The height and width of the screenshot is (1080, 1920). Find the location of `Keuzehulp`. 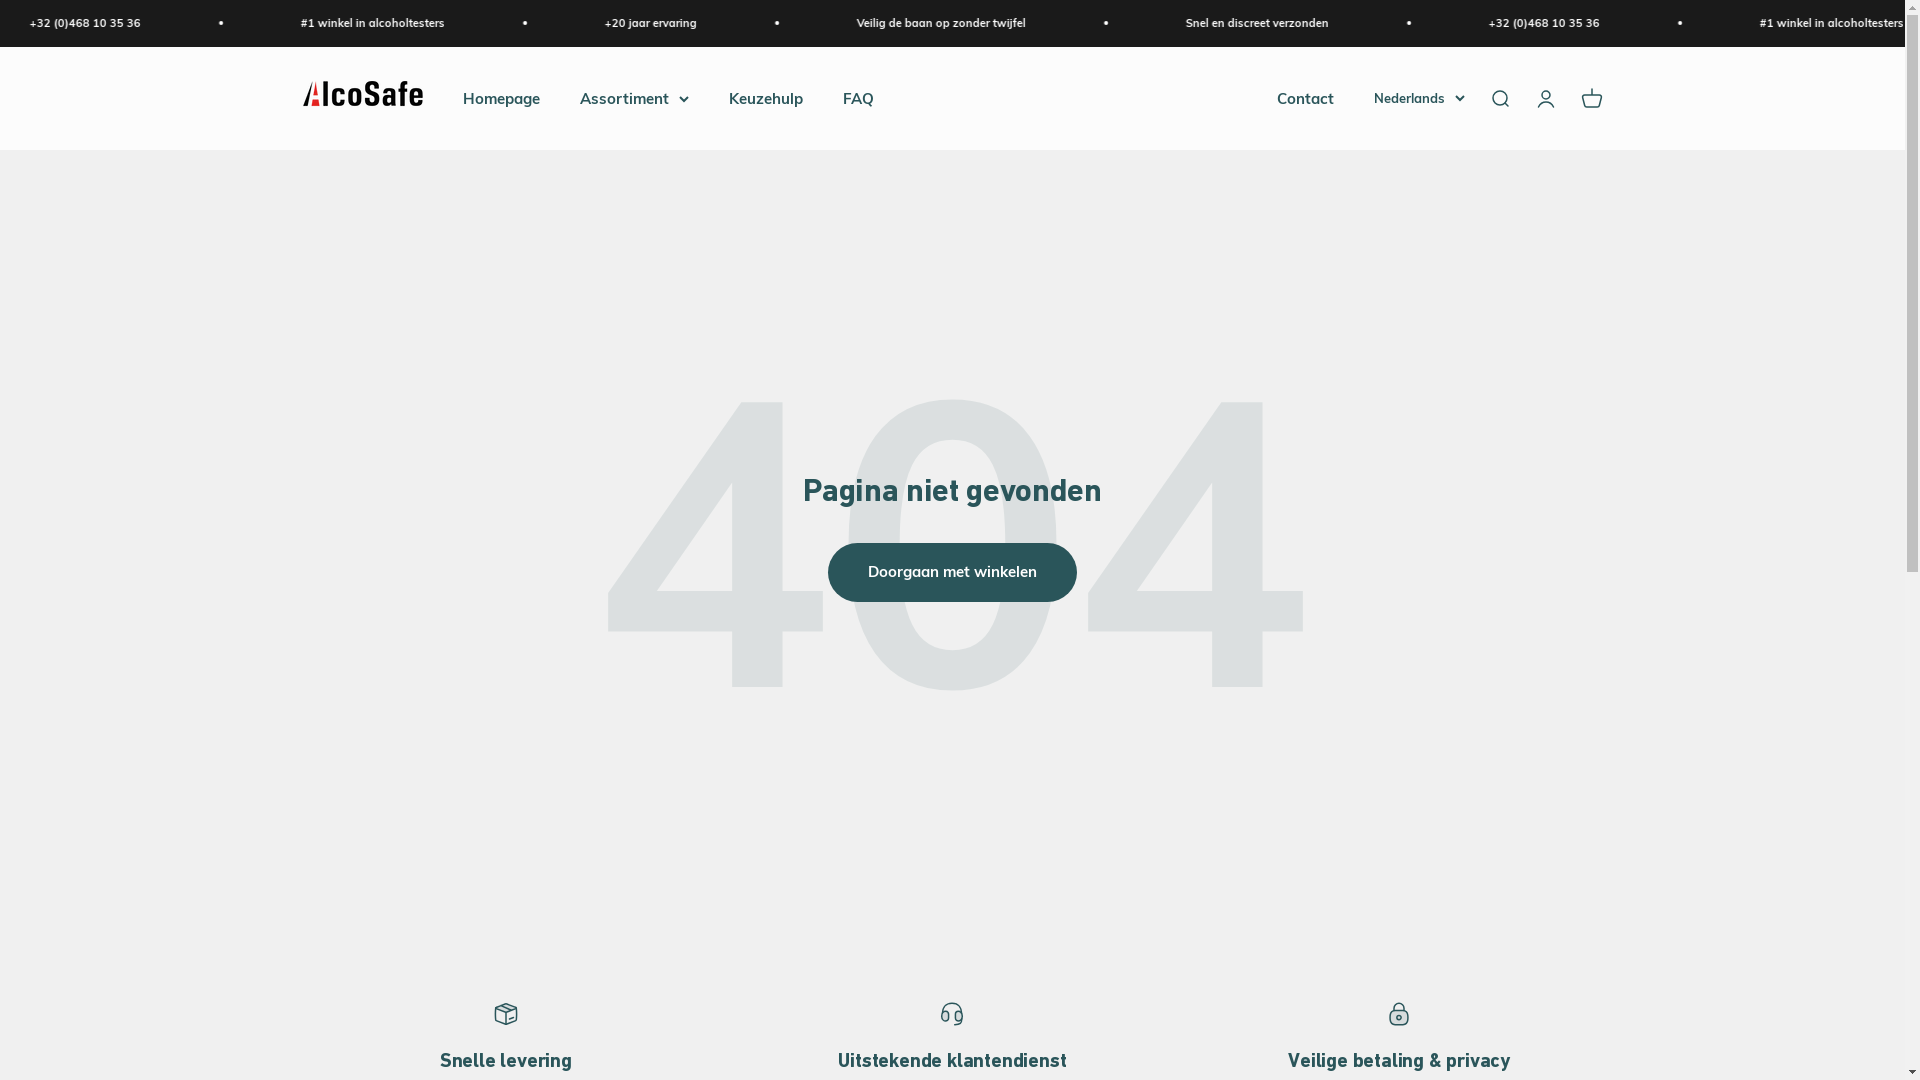

Keuzehulp is located at coordinates (765, 98).